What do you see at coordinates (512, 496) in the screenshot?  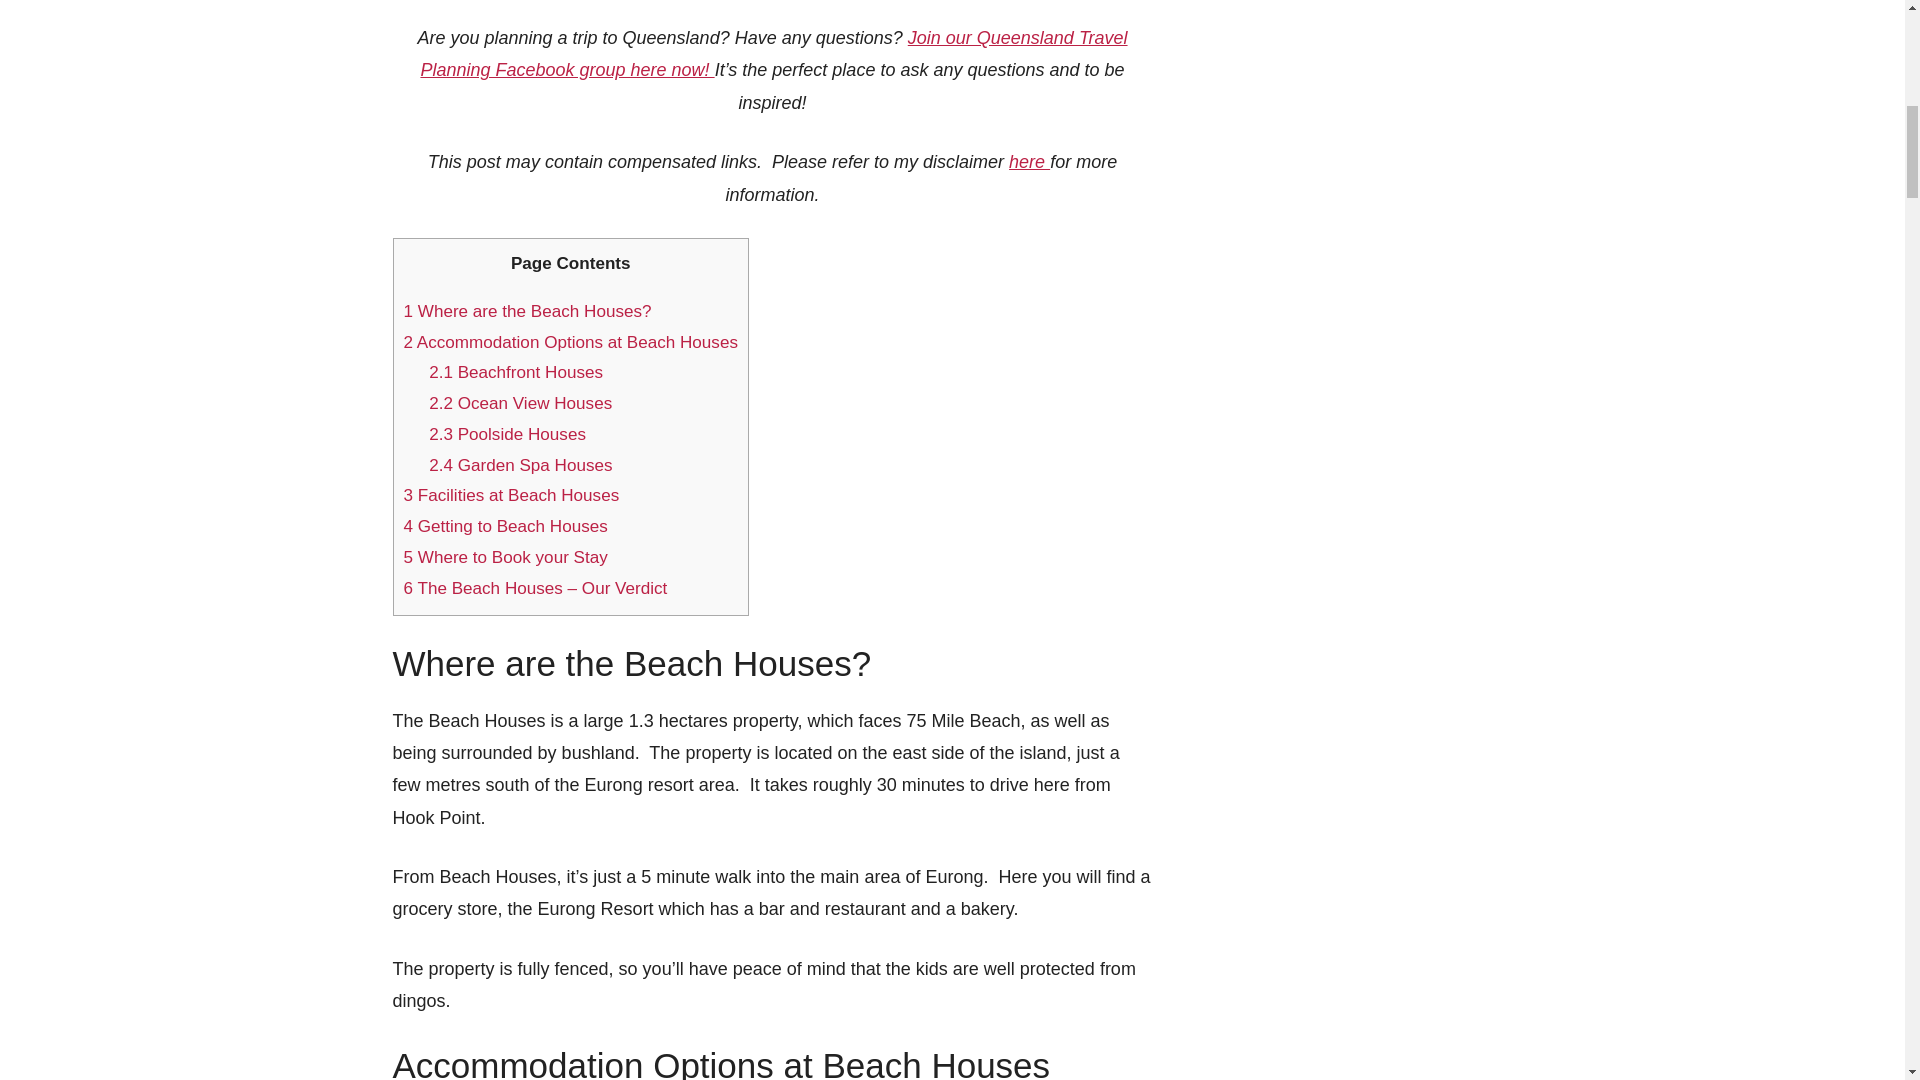 I see `3 Facilities at Beach Houses` at bounding box center [512, 496].